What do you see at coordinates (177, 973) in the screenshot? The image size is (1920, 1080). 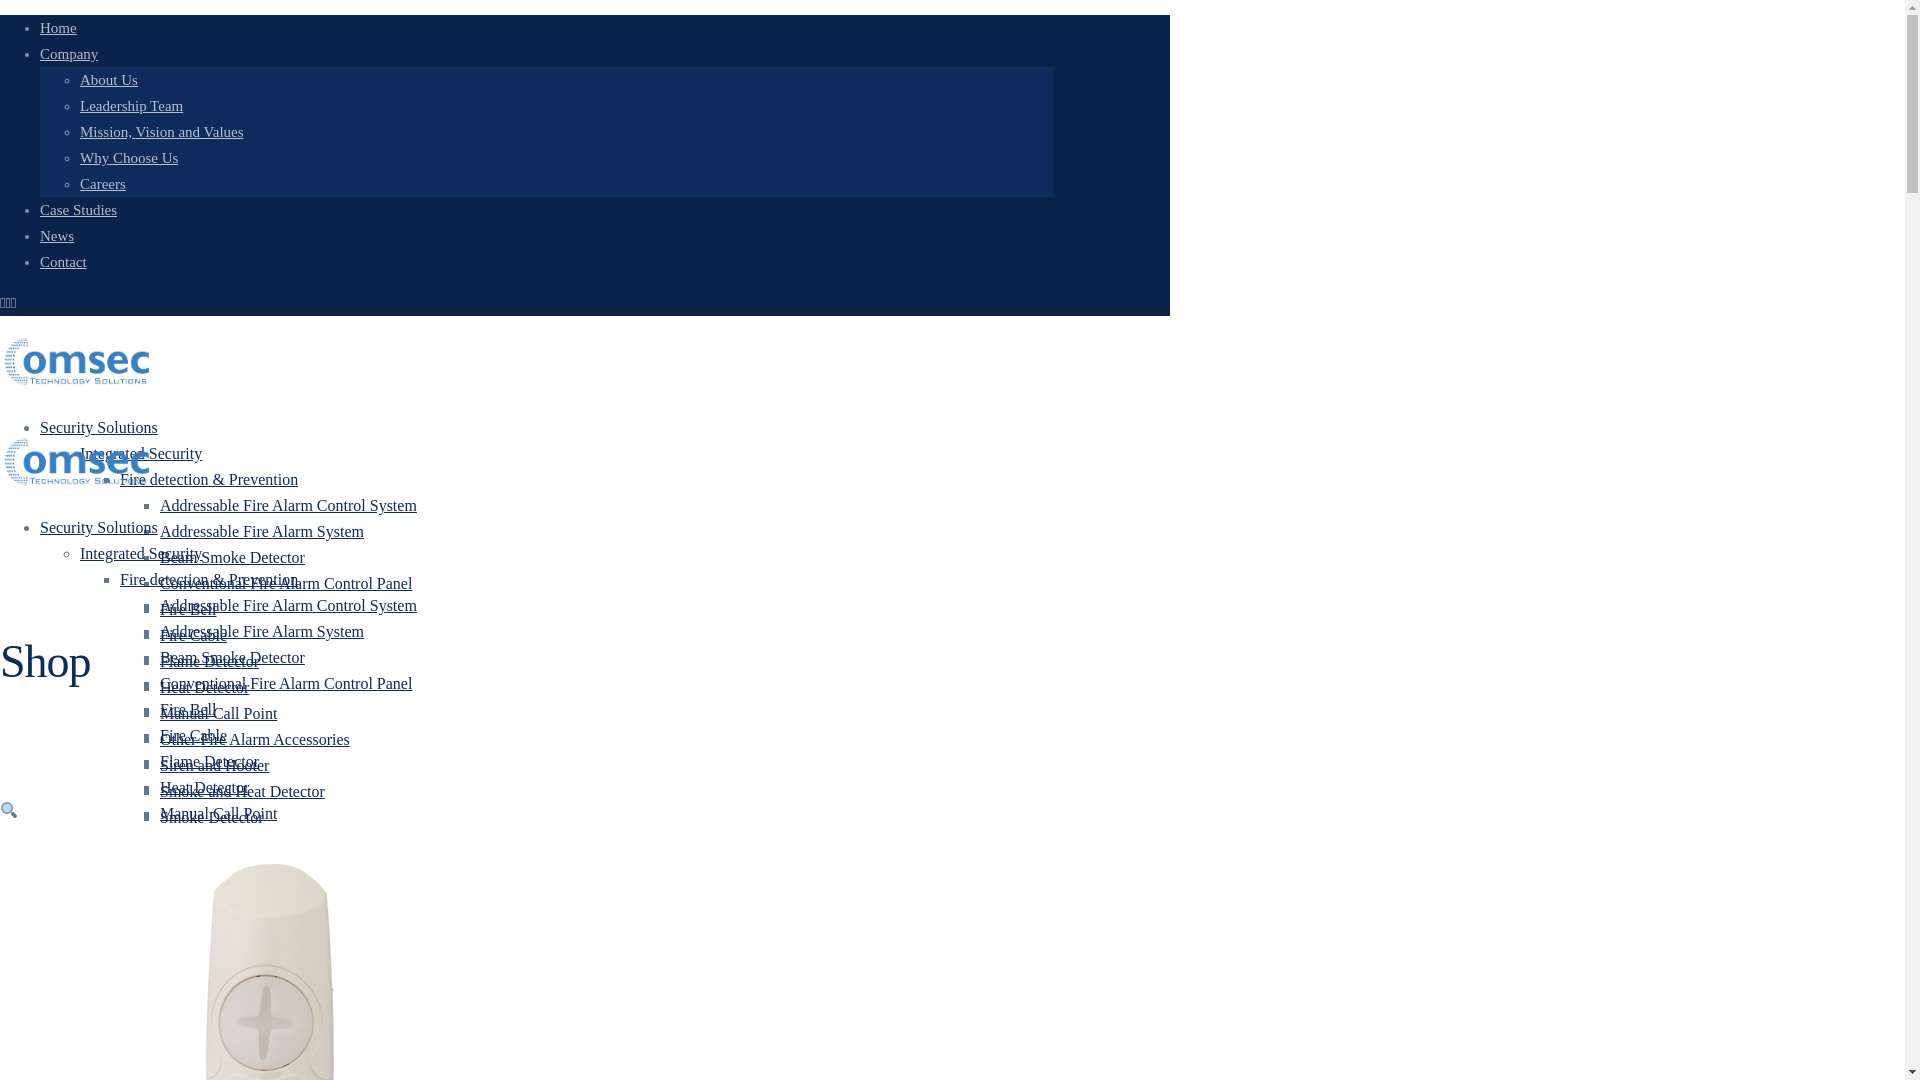 I see `AHD` at bounding box center [177, 973].